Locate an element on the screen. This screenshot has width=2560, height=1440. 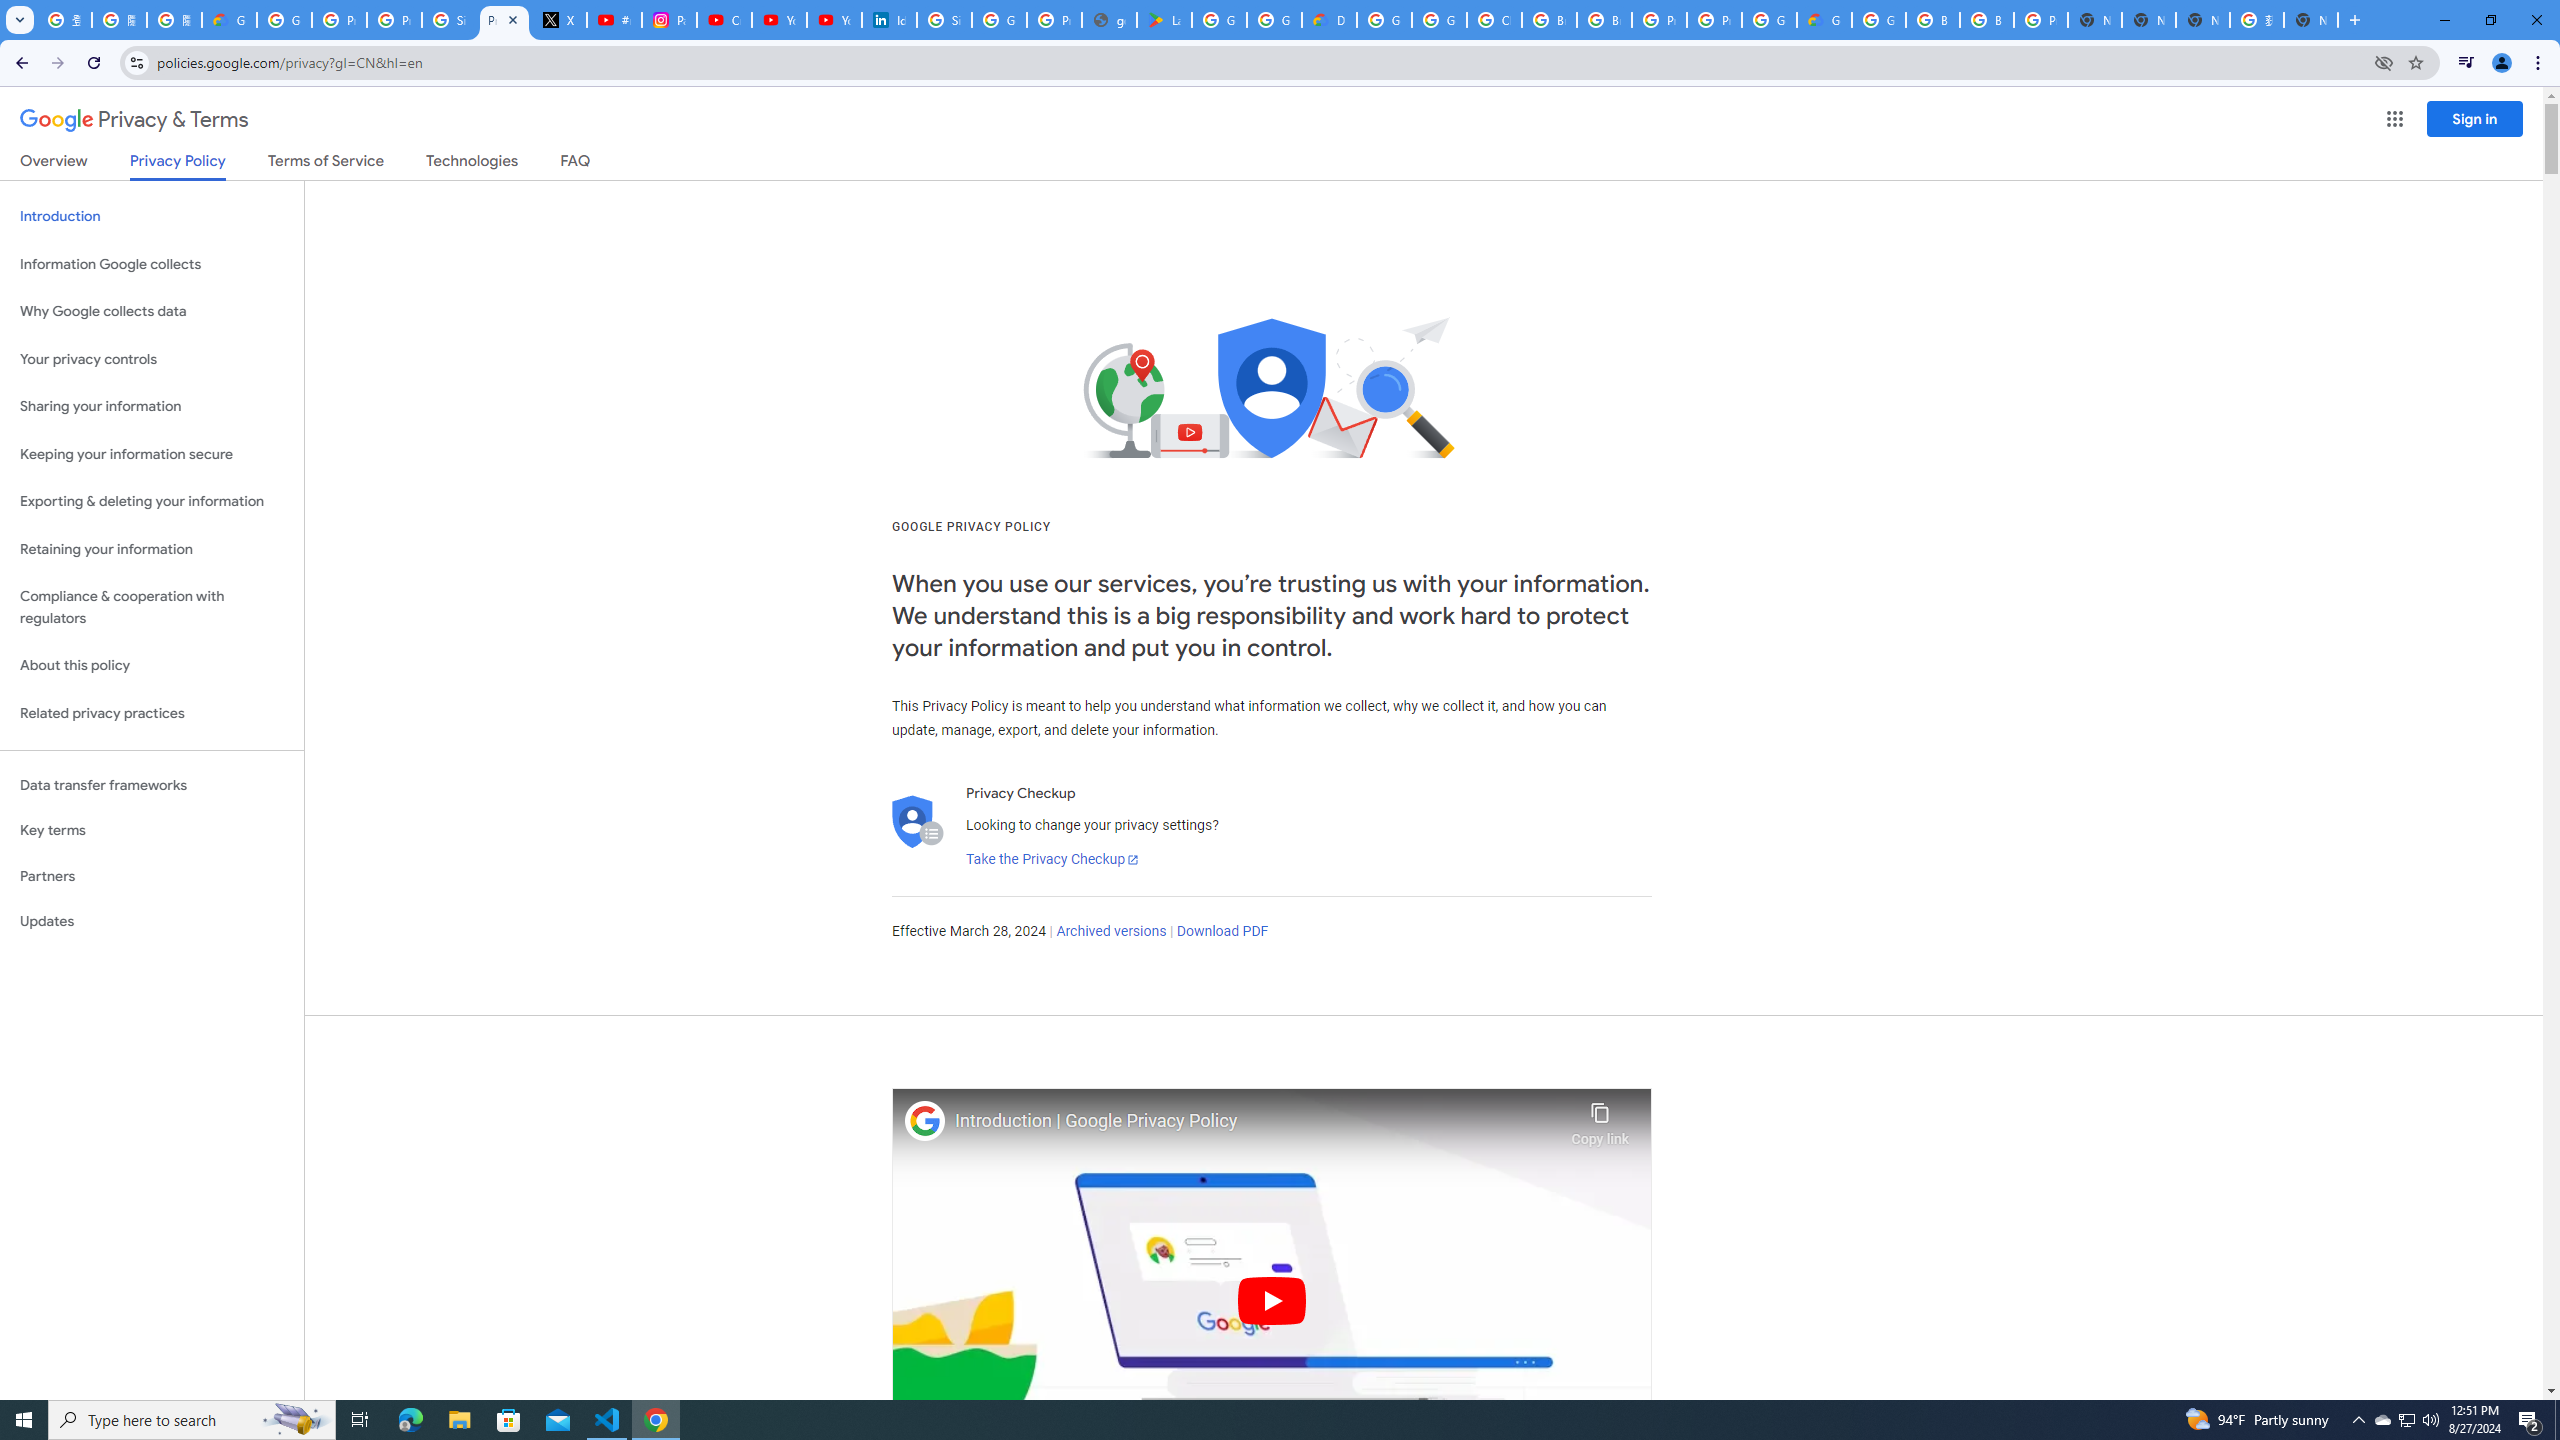
X is located at coordinates (559, 20).